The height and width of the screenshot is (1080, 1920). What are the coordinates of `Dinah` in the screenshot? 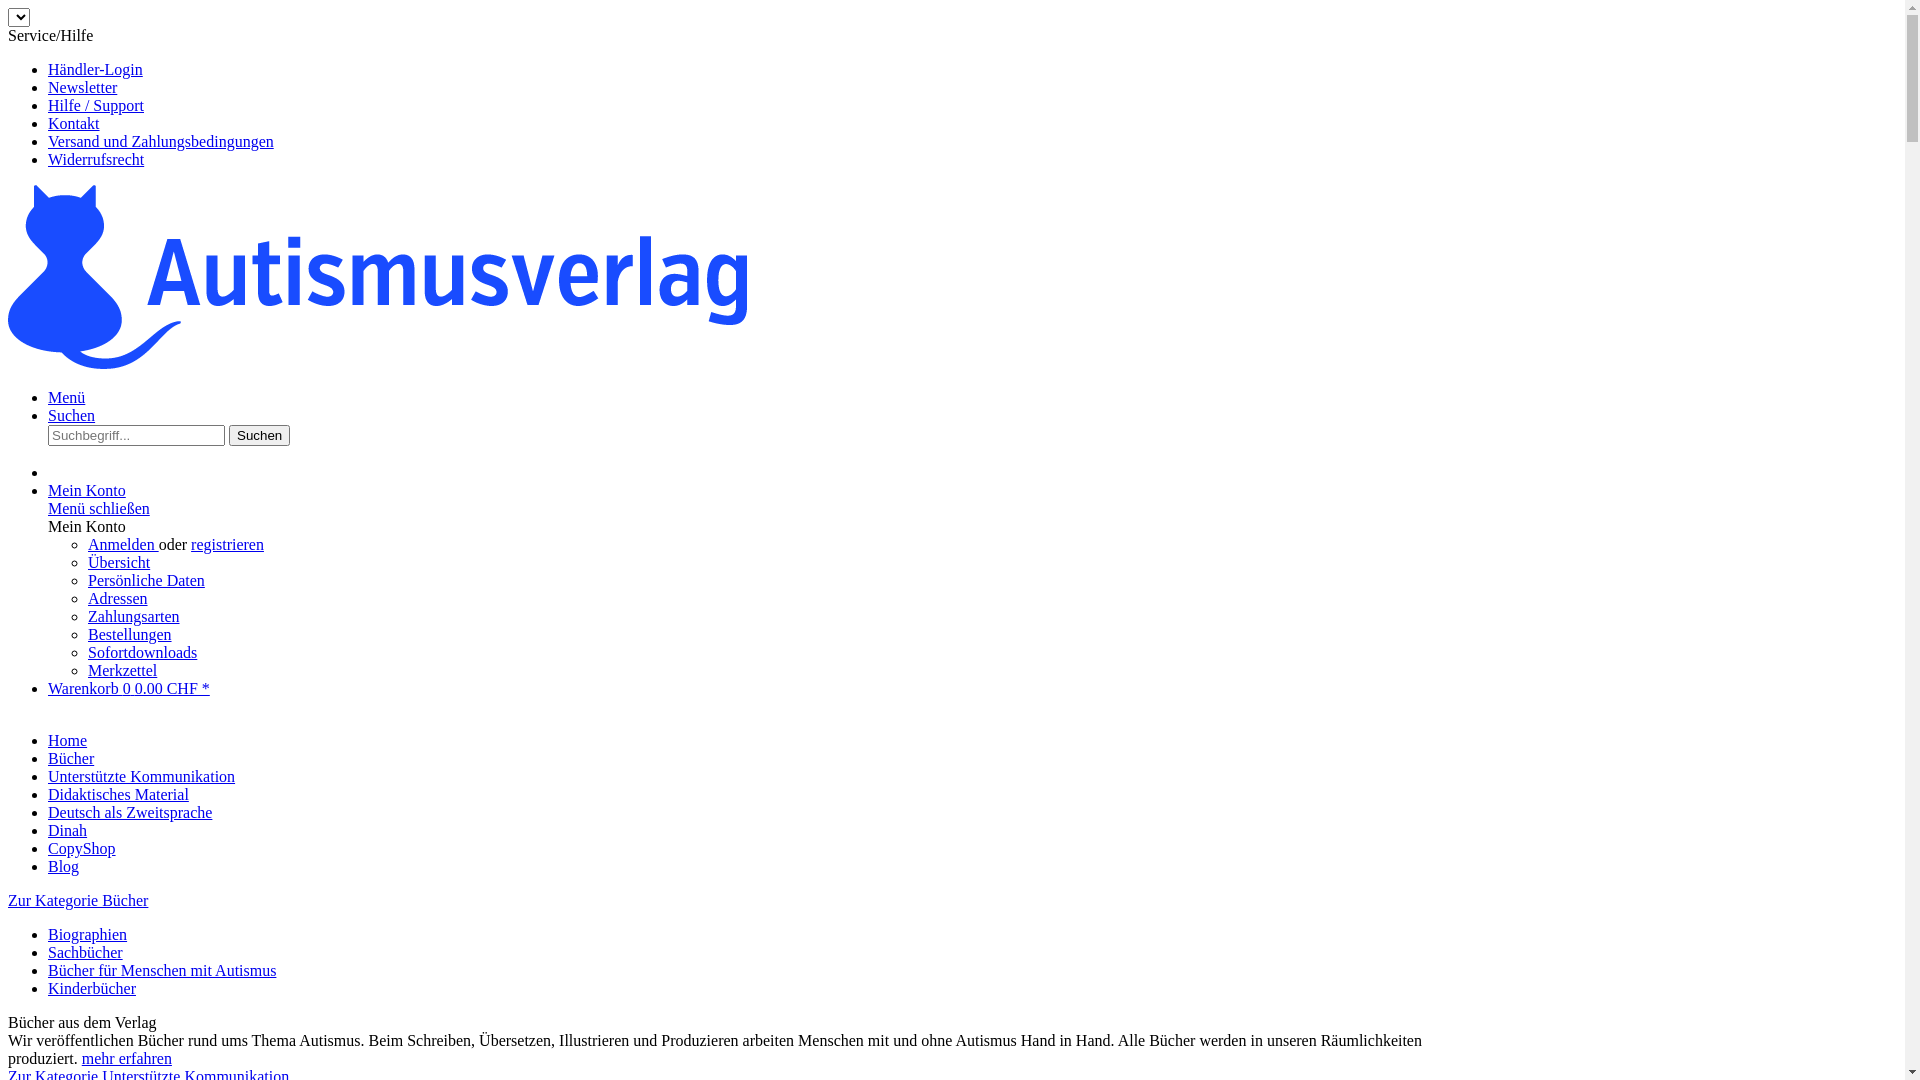 It's located at (68, 830).